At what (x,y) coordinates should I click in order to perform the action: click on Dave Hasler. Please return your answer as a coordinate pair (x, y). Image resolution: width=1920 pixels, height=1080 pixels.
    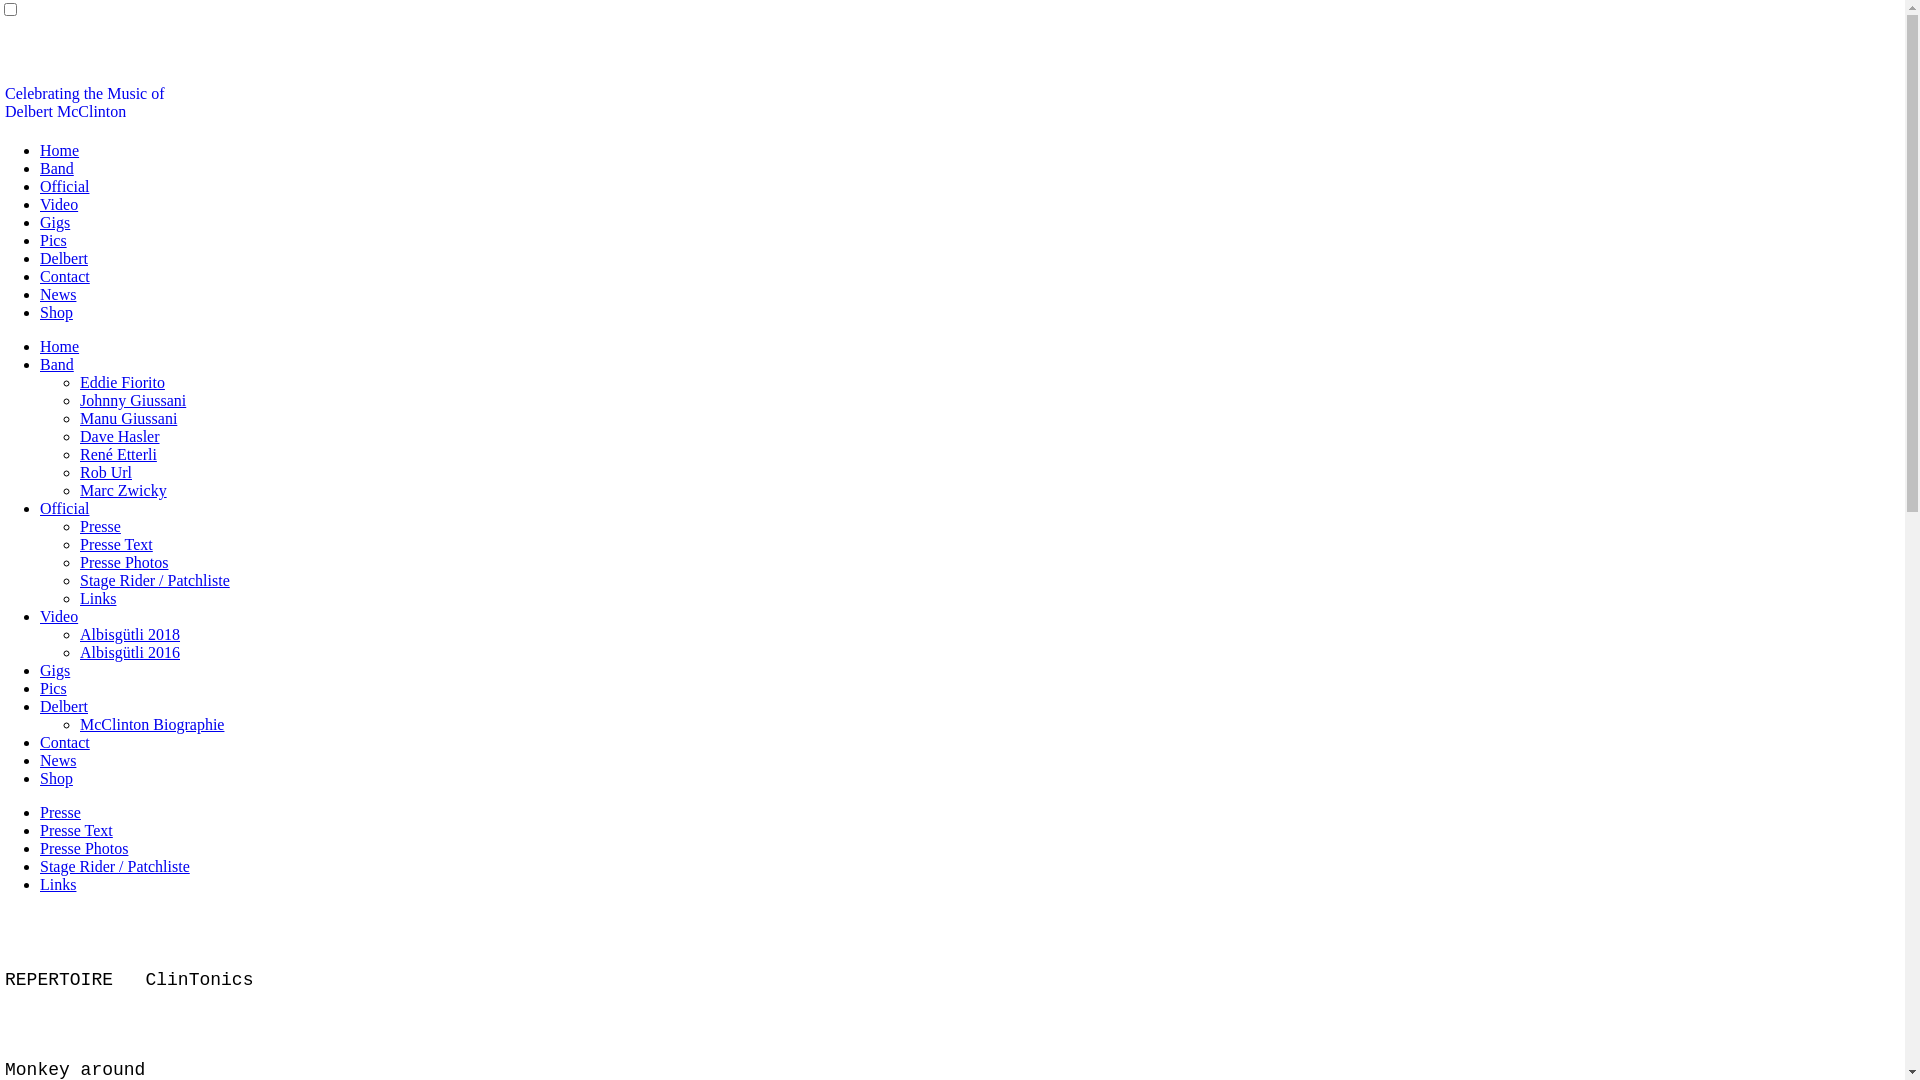
    Looking at the image, I should click on (120, 436).